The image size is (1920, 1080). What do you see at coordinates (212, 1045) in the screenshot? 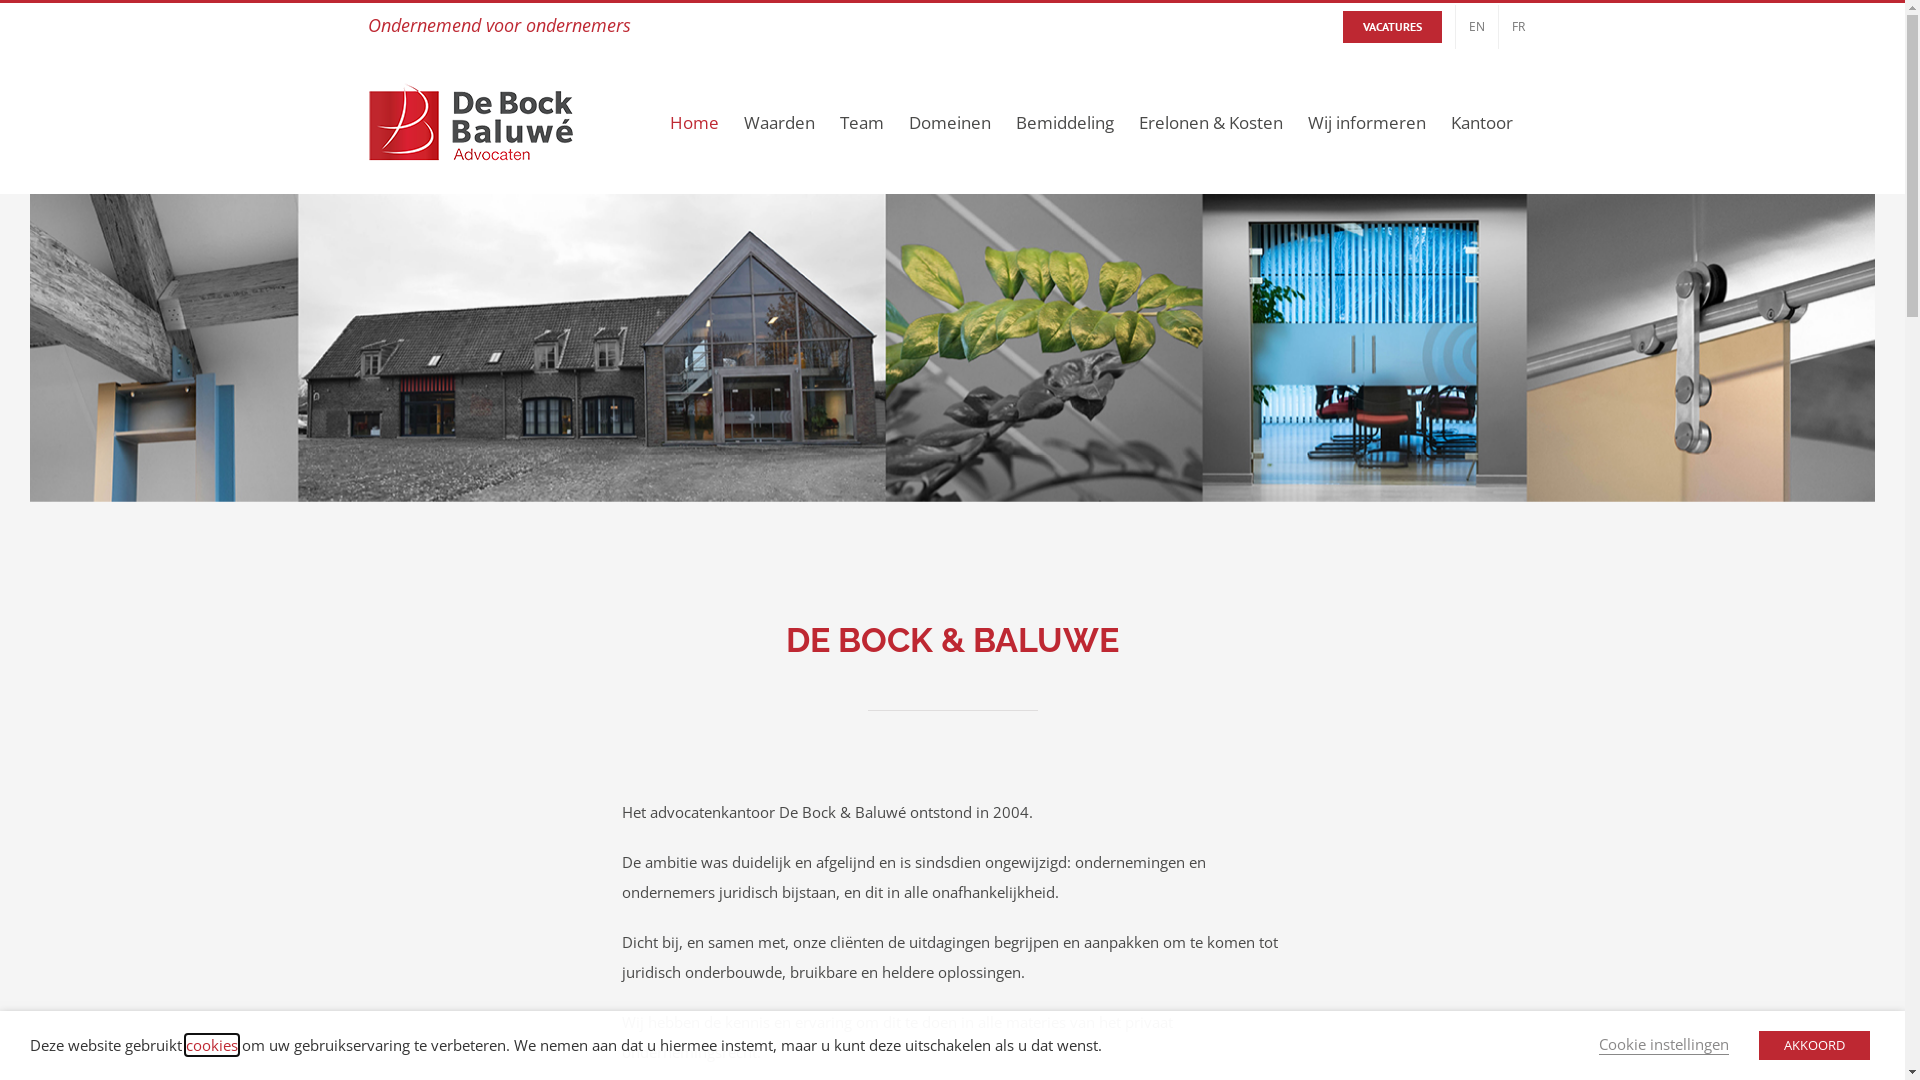
I see `cookies` at bounding box center [212, 1045].